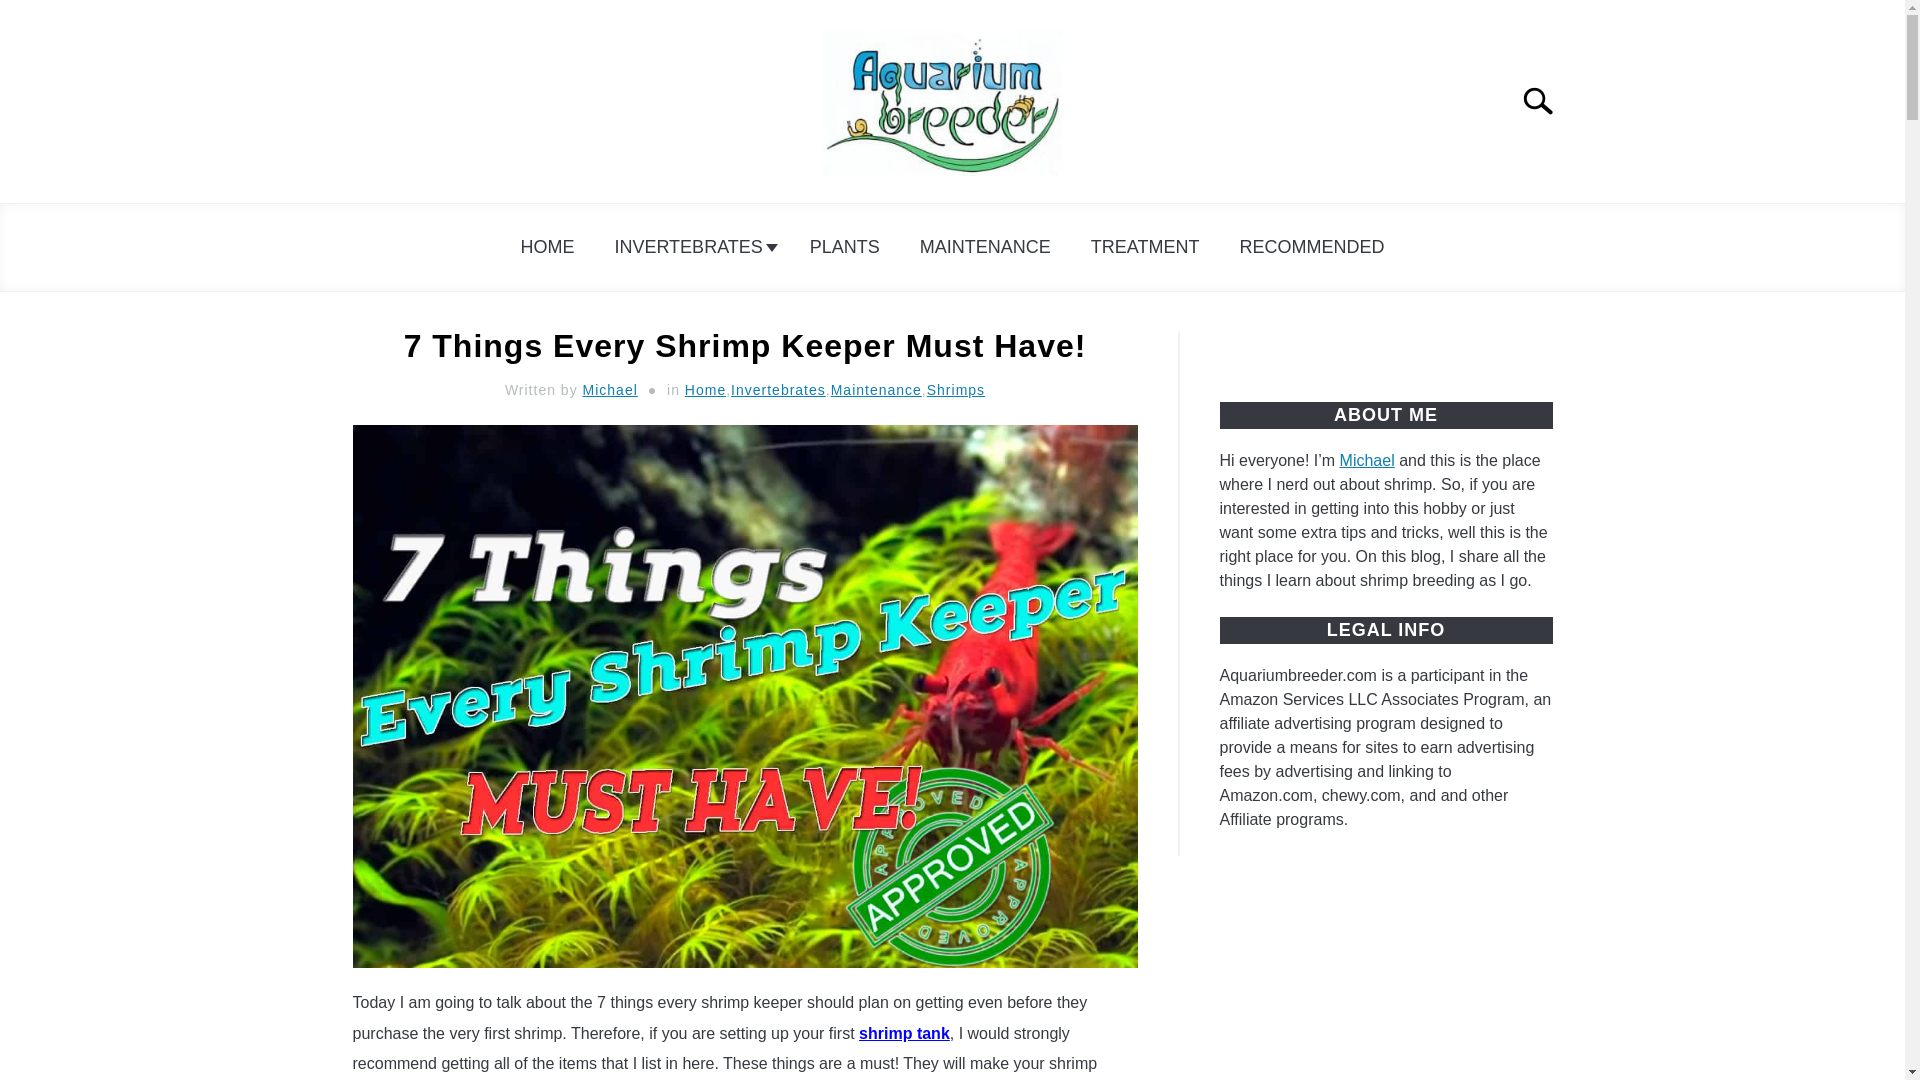 The height and width of the screenshot is (1080, 1920). I want to click on Home, so click(705, 390).